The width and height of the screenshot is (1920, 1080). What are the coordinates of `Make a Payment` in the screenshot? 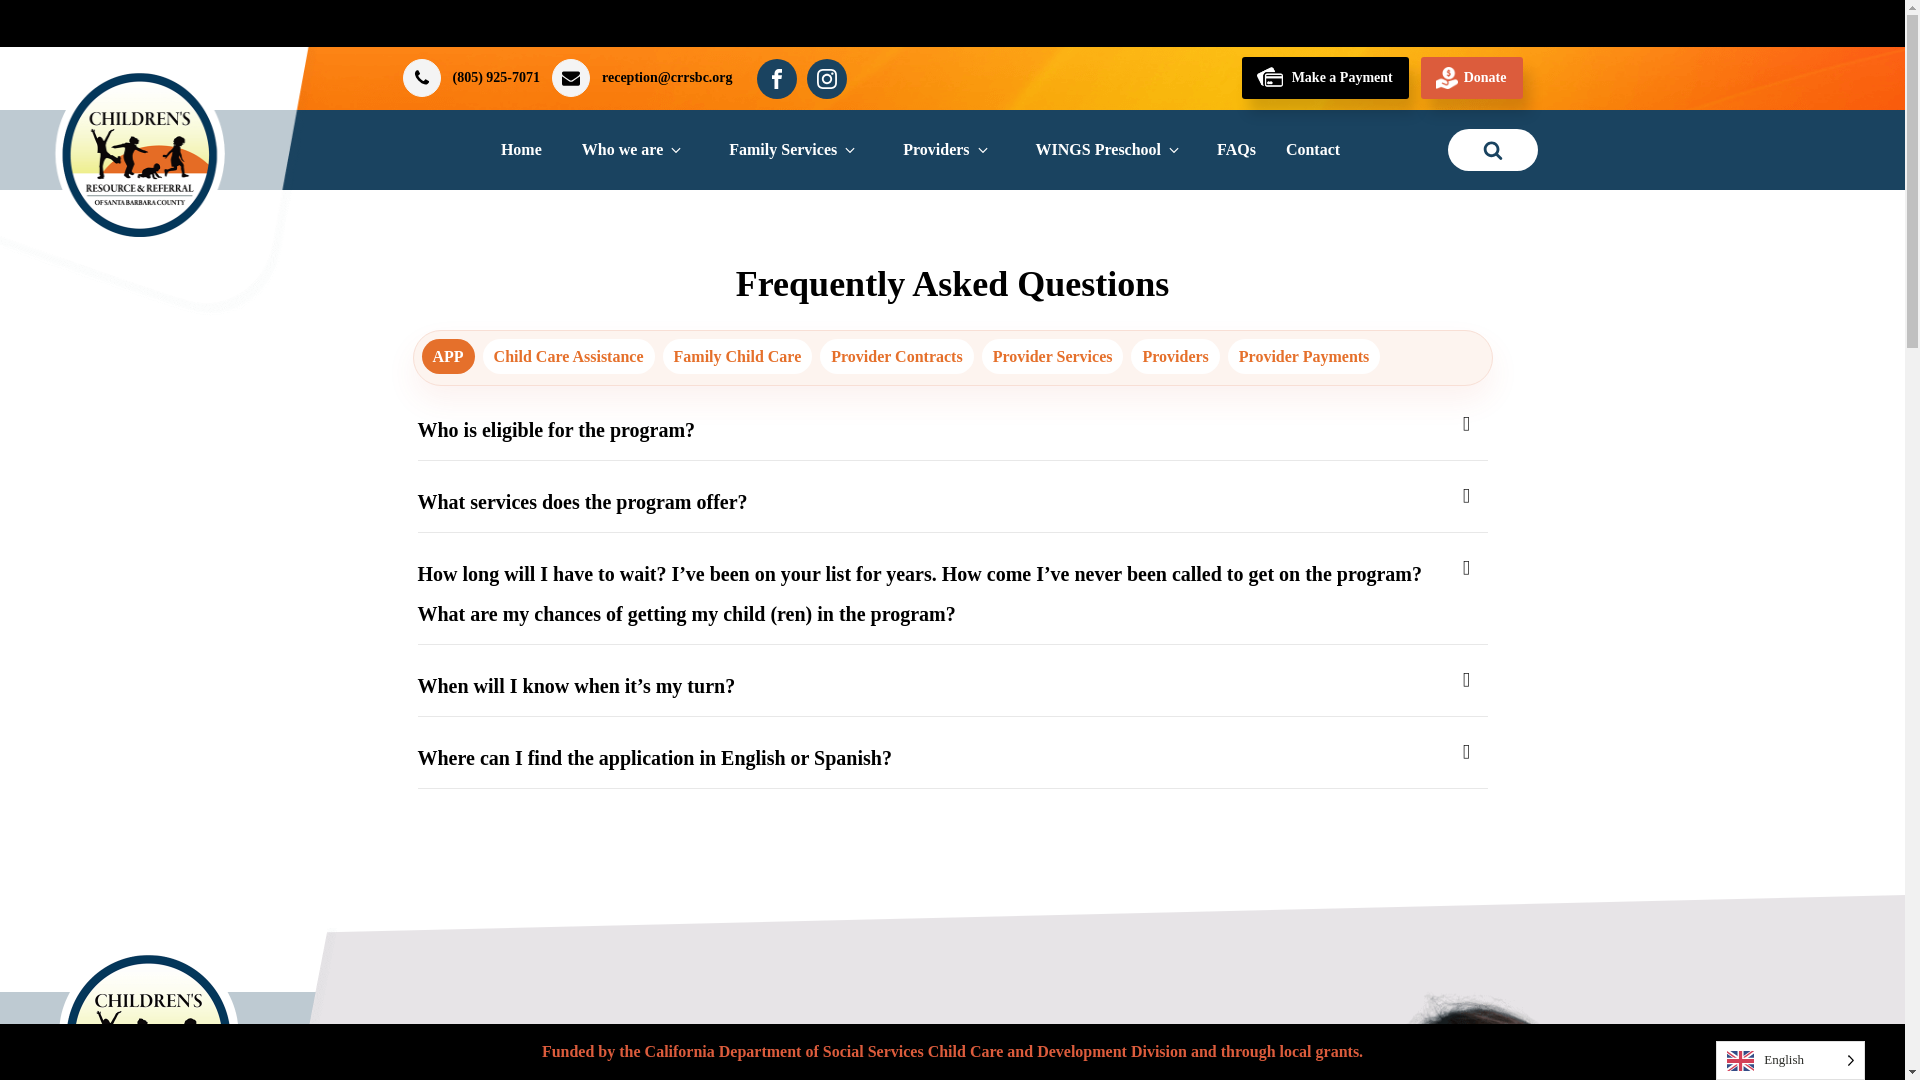 It's located at (1326, 78).